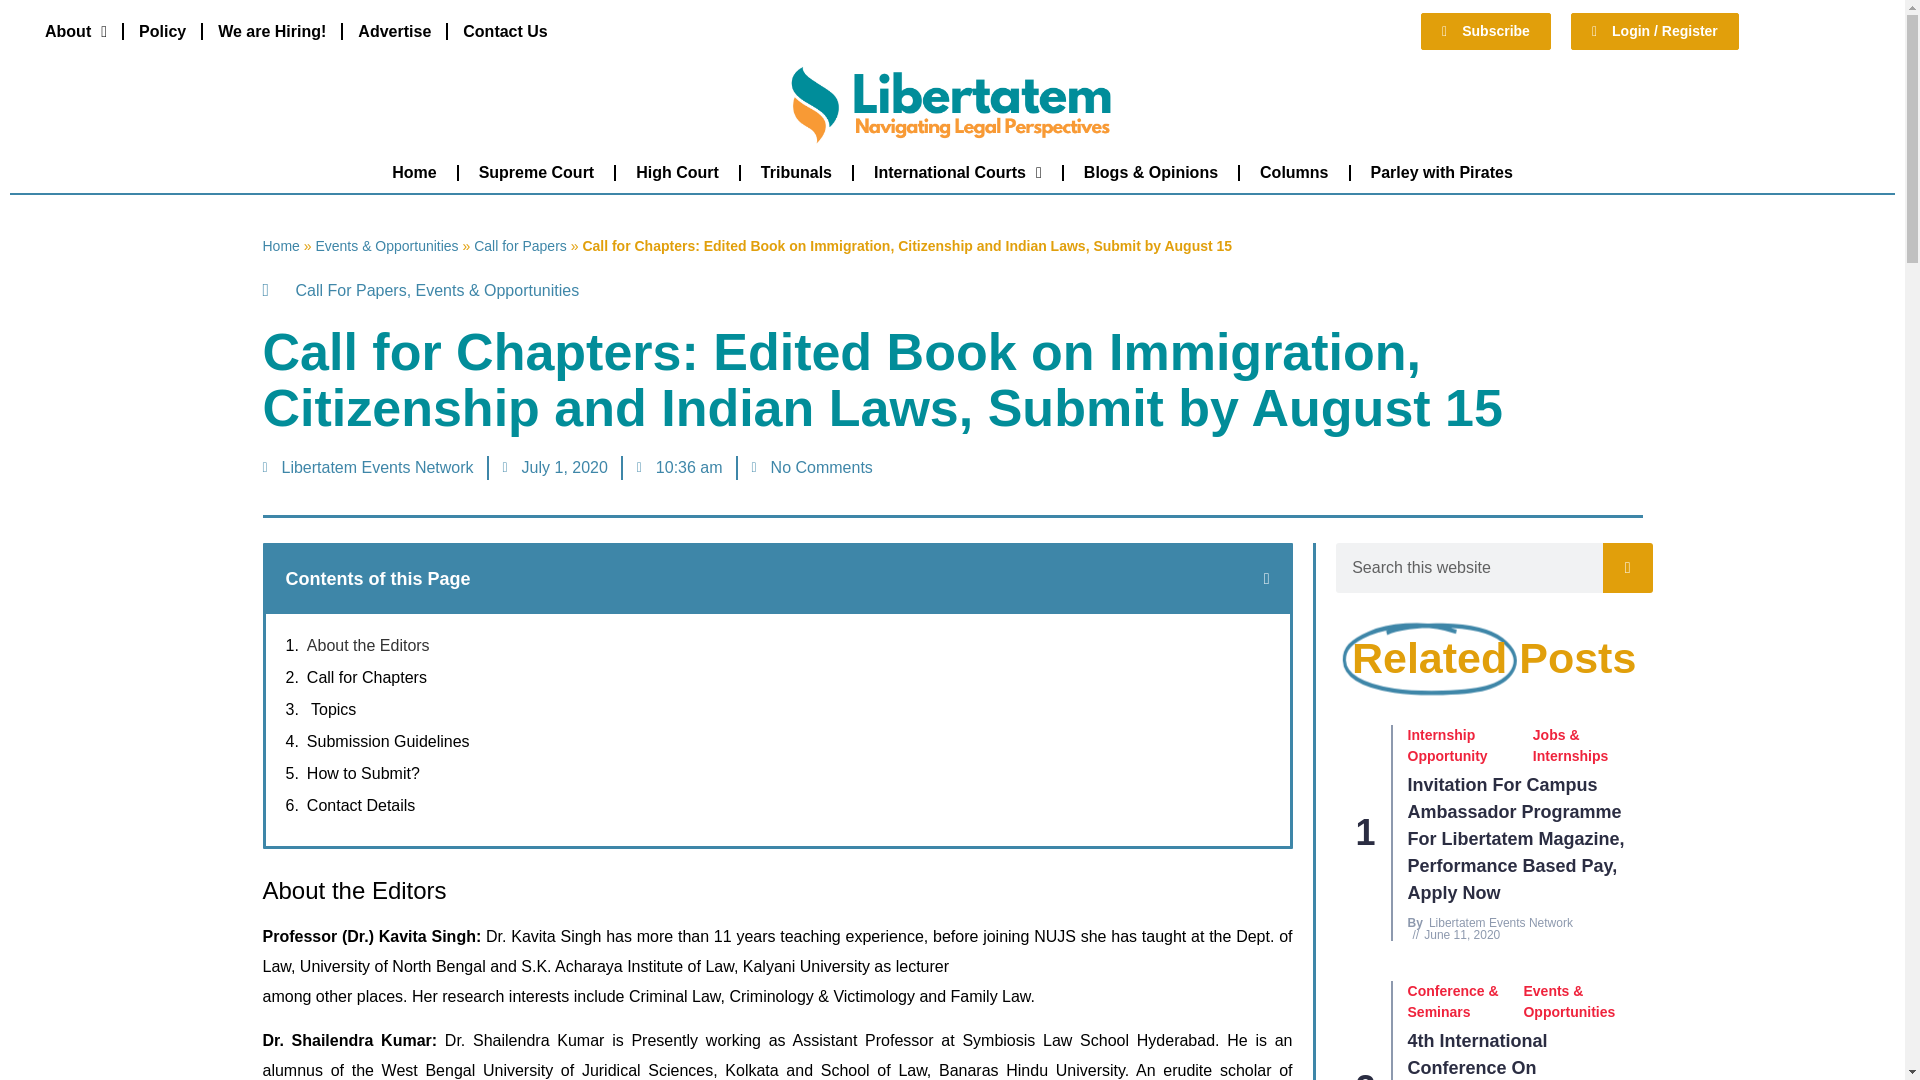  What do you see at coordinates (162, 30) in the screenshot?
I see `Policy` at bounding box center [162, 30].